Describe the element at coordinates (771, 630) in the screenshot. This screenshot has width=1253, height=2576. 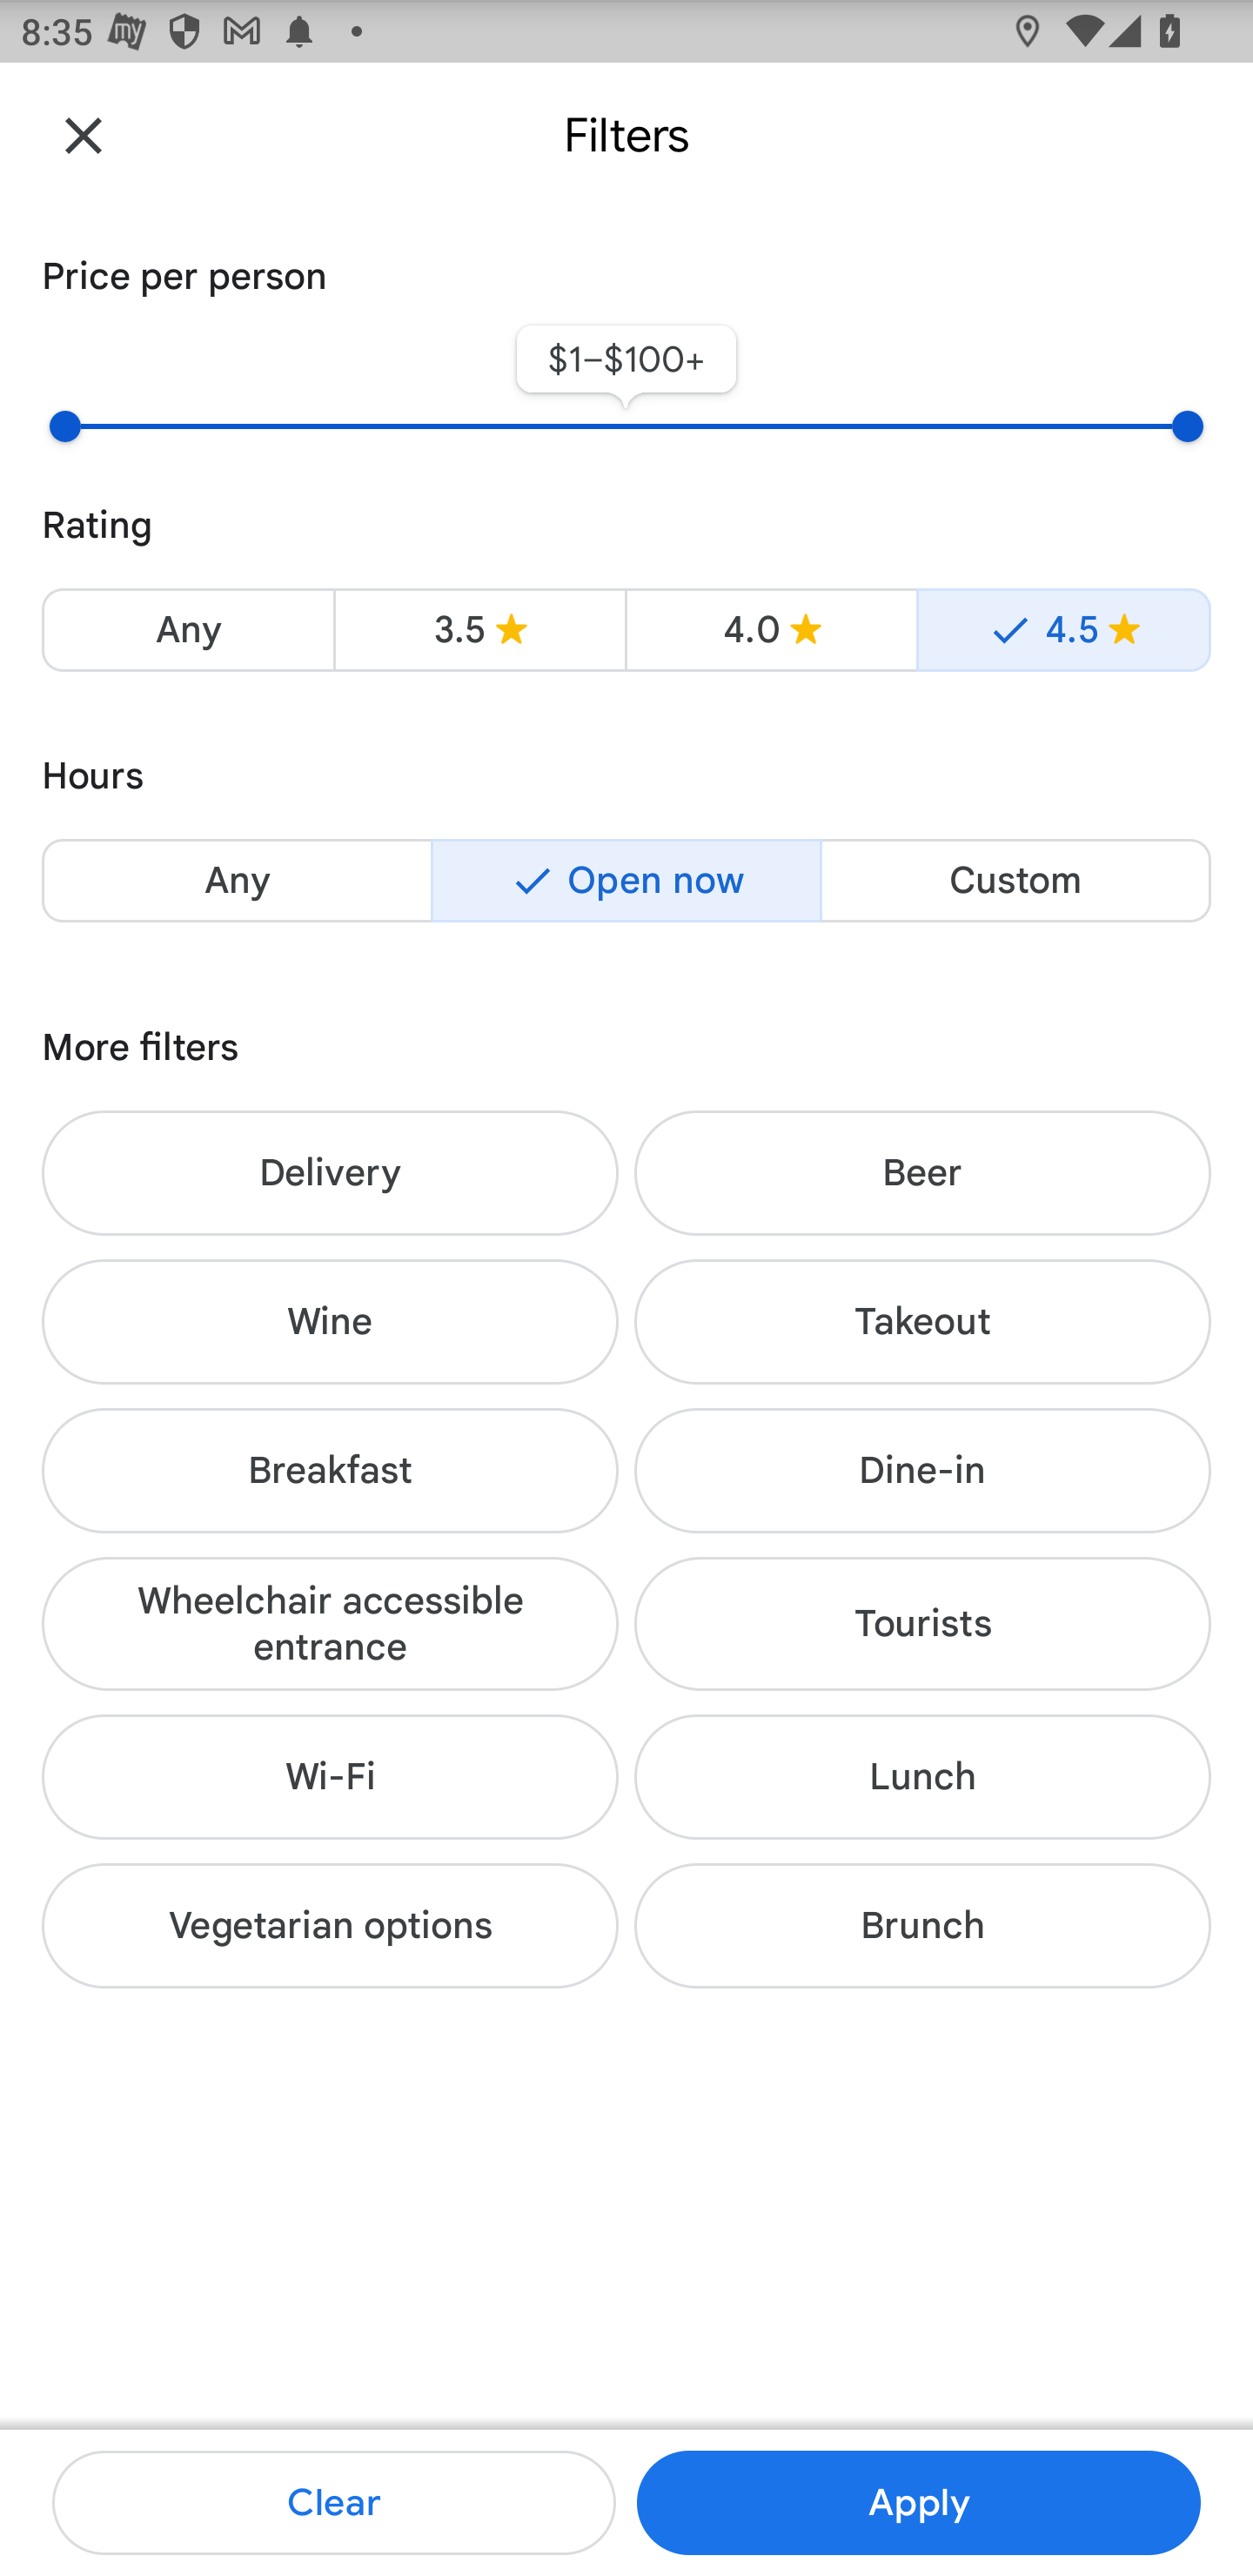
I see `4.0 stars` at that location.